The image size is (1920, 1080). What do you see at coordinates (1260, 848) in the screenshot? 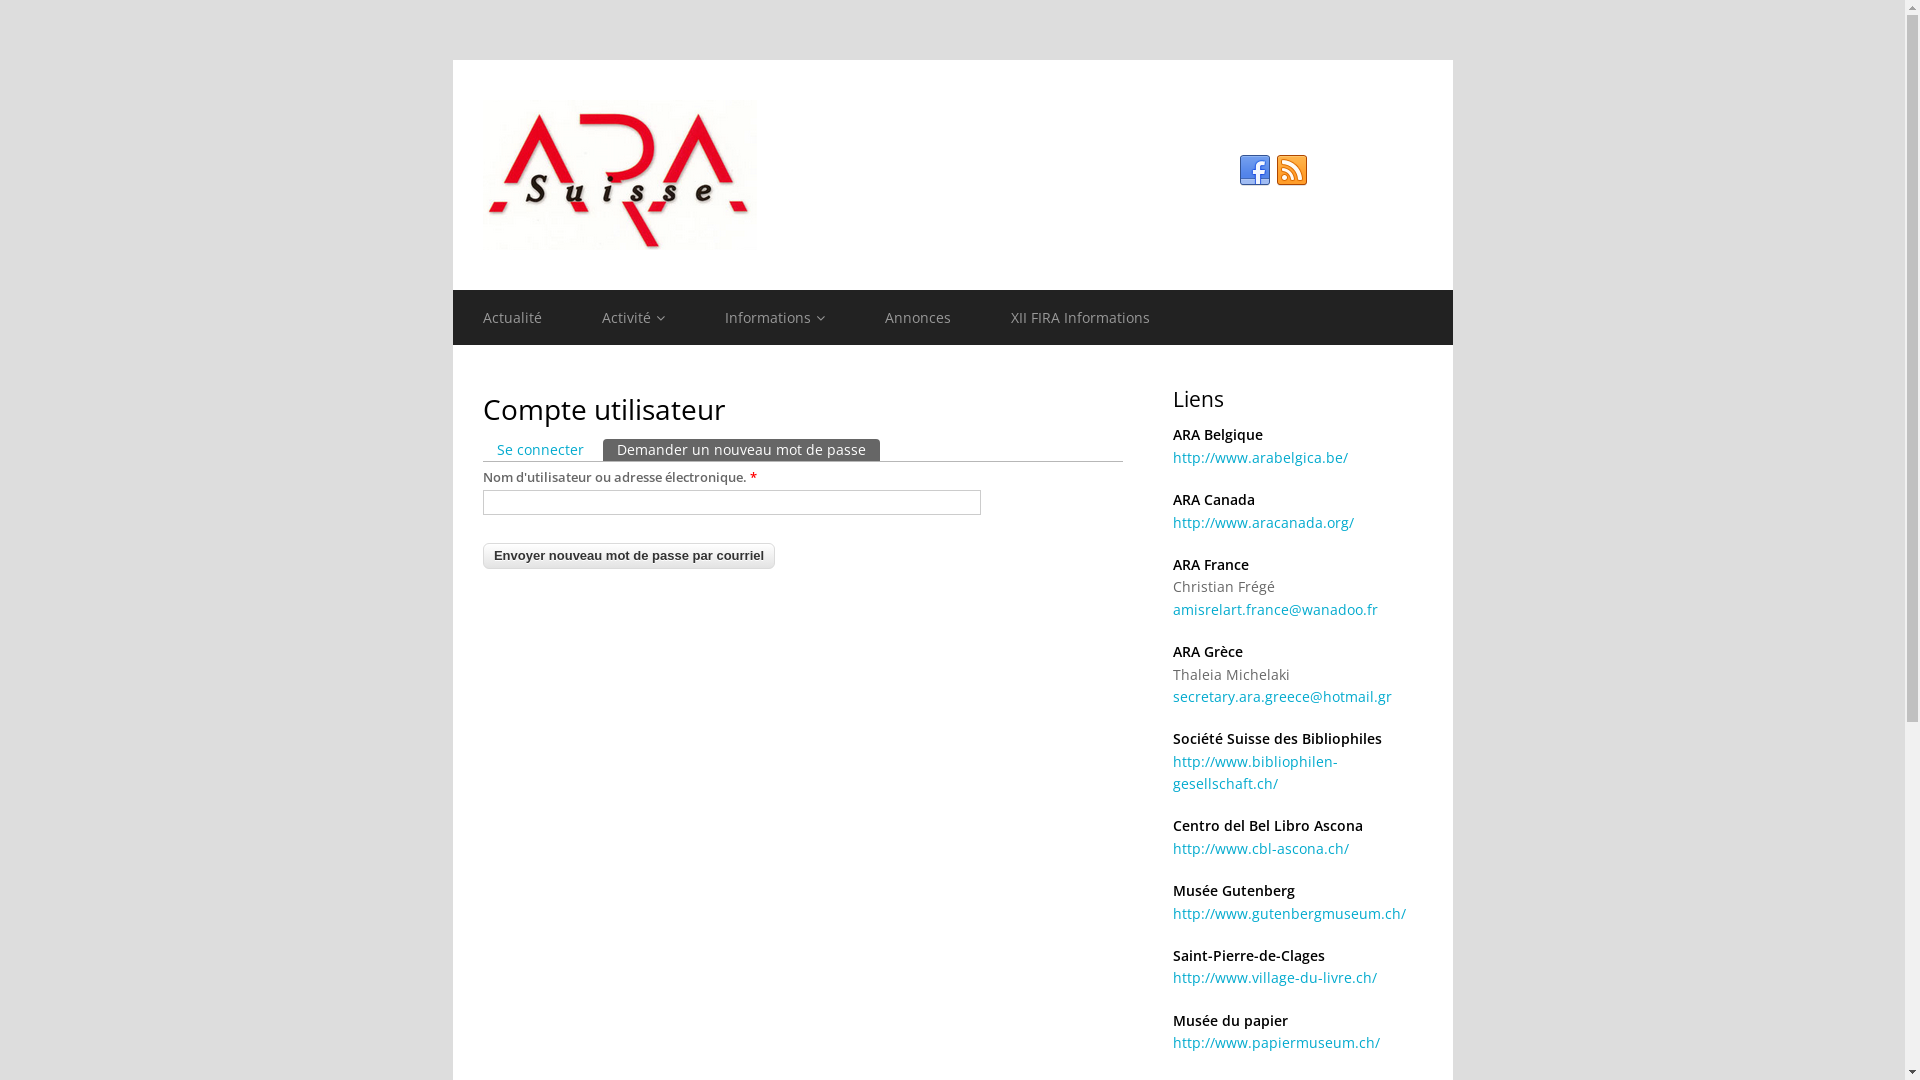
I see `http://www.cbl-ascona.ch/` at bounding box center [1260, 848].